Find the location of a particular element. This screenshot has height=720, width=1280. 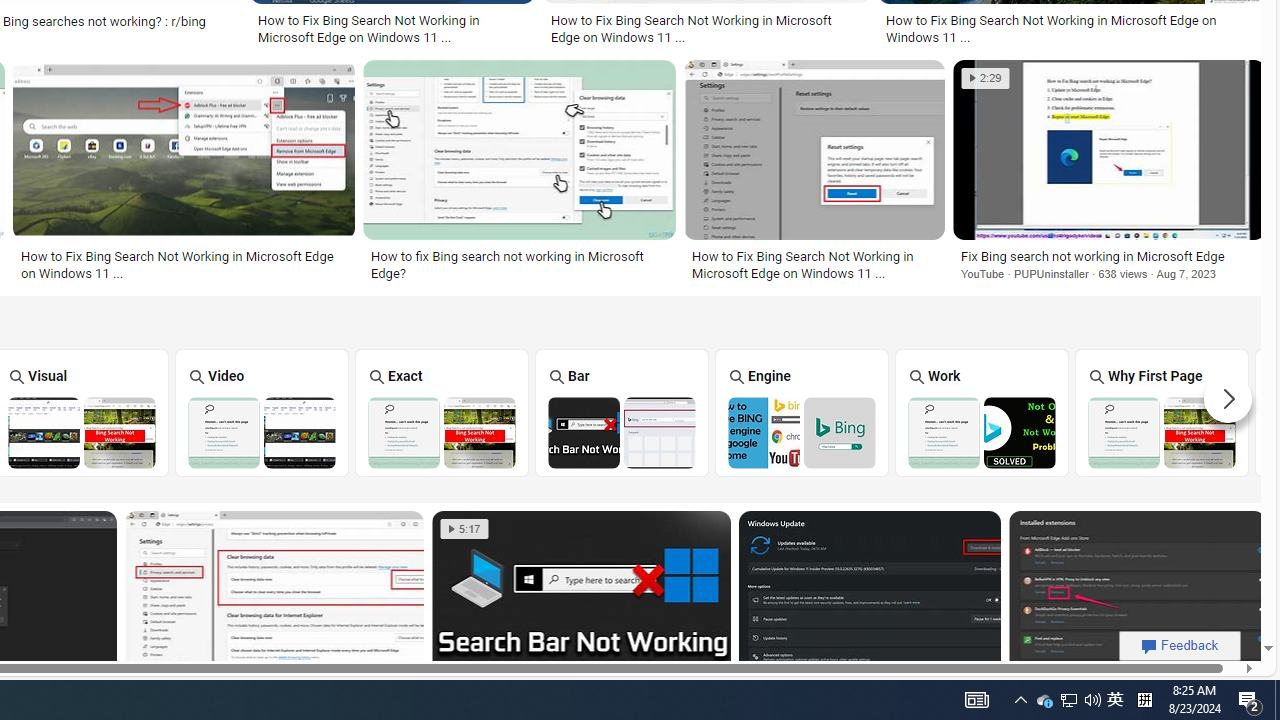

How to fix Bing search not working in Microsoft Edge? is located at coordinates (520, 264).